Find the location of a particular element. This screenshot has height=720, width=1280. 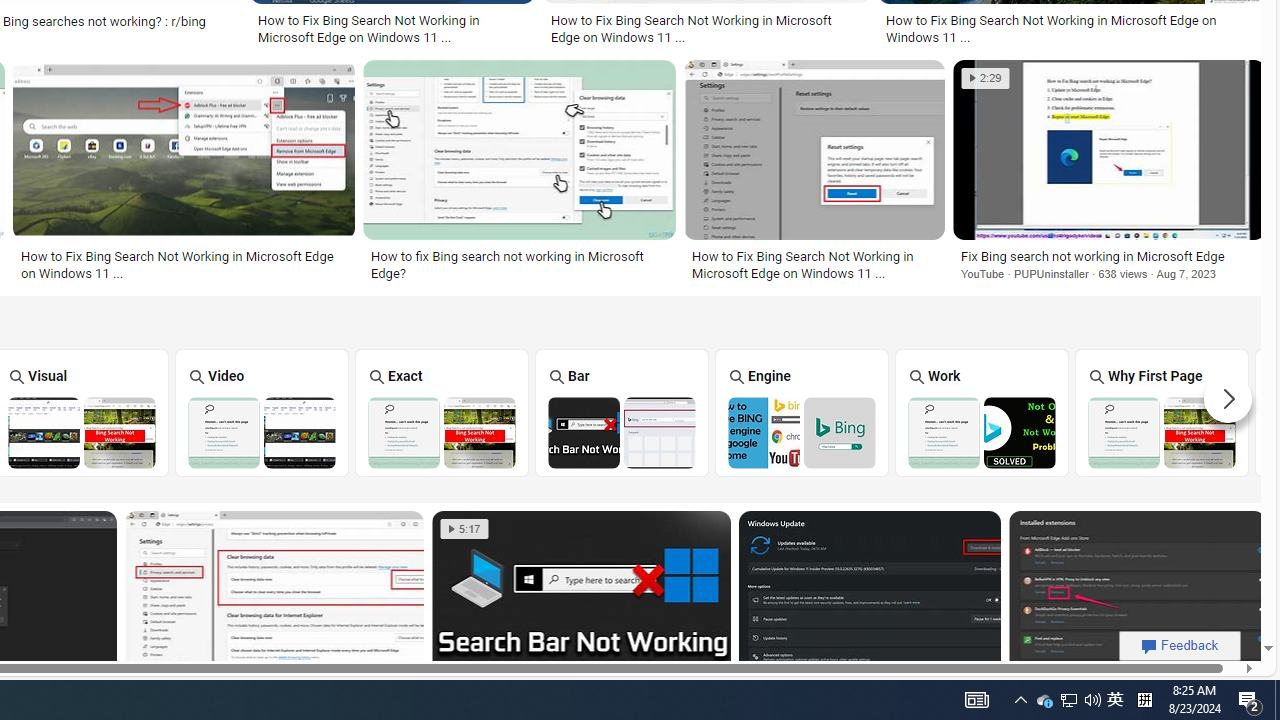

How to fix Bing search not working in Microsoft Edge? is located at coordinates (520, 264).